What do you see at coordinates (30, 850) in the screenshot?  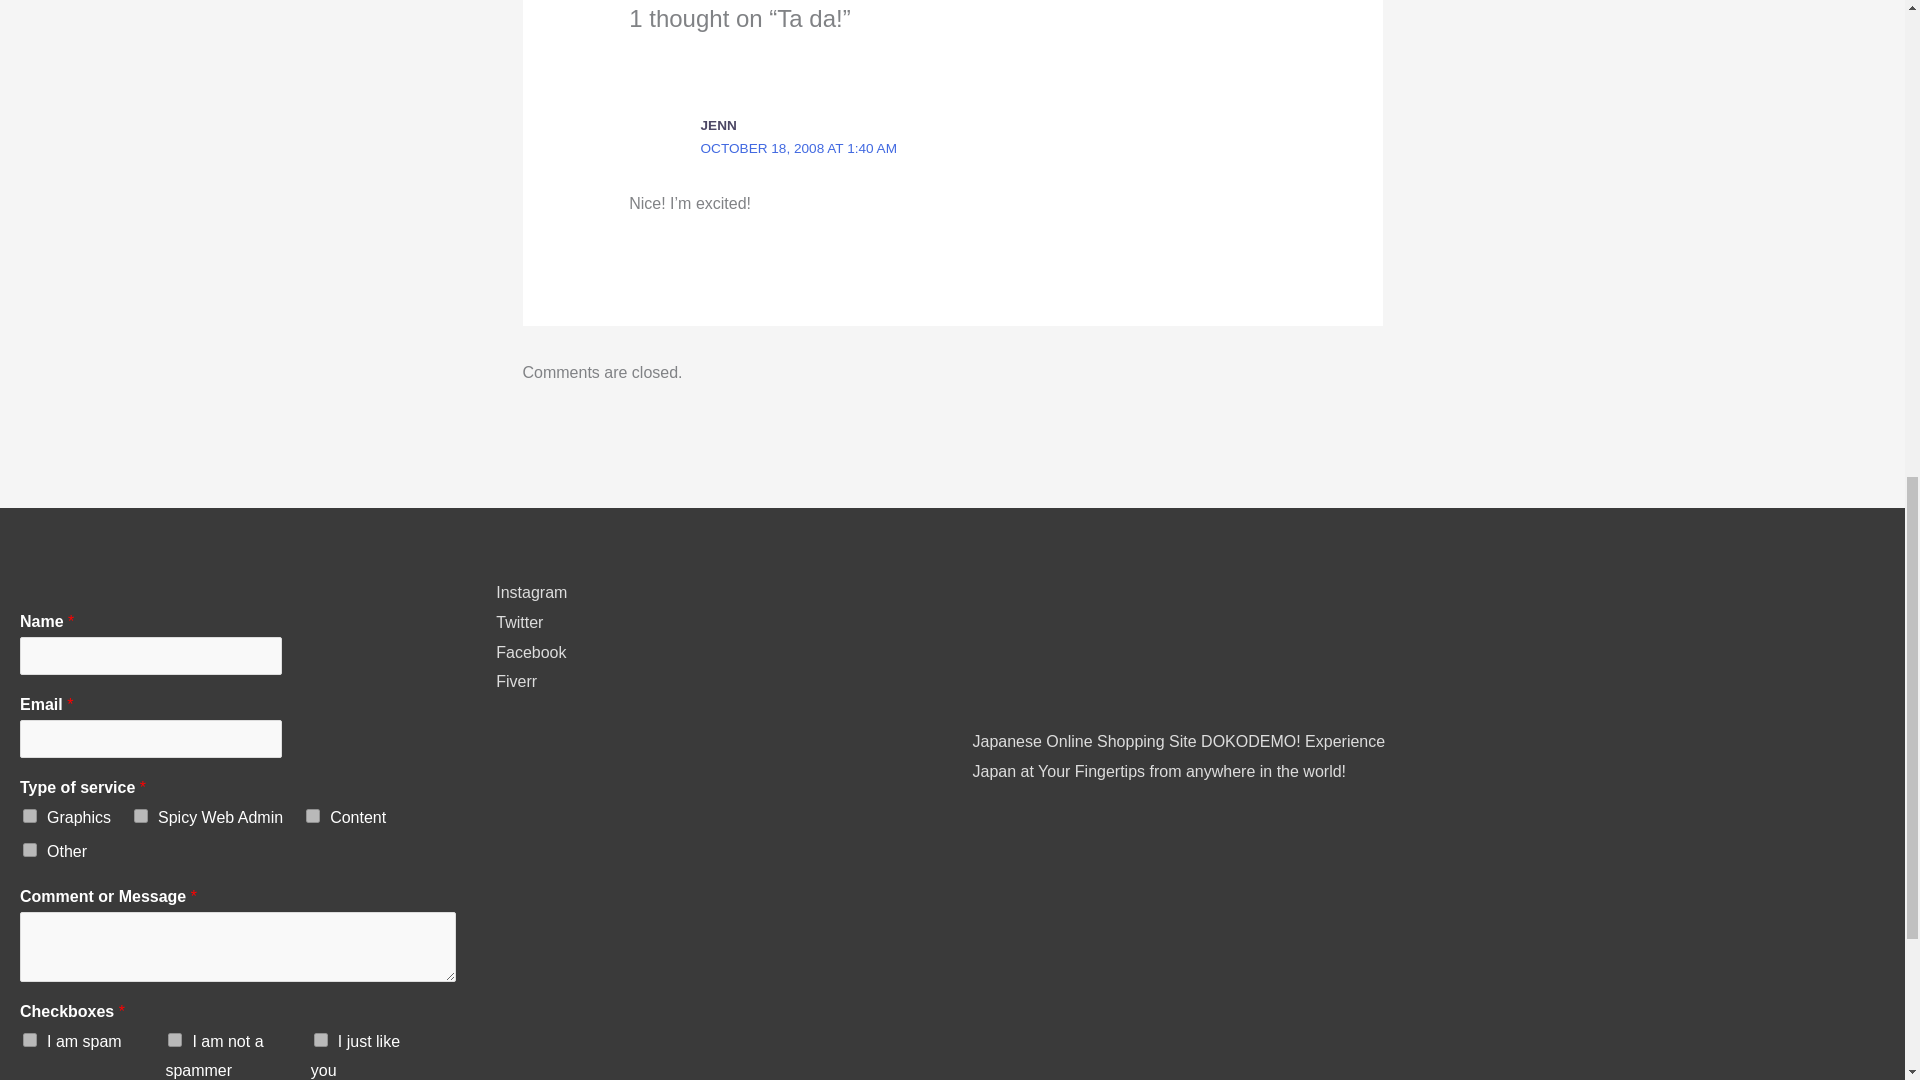 I see `Other` at bounding box center [30, 850].